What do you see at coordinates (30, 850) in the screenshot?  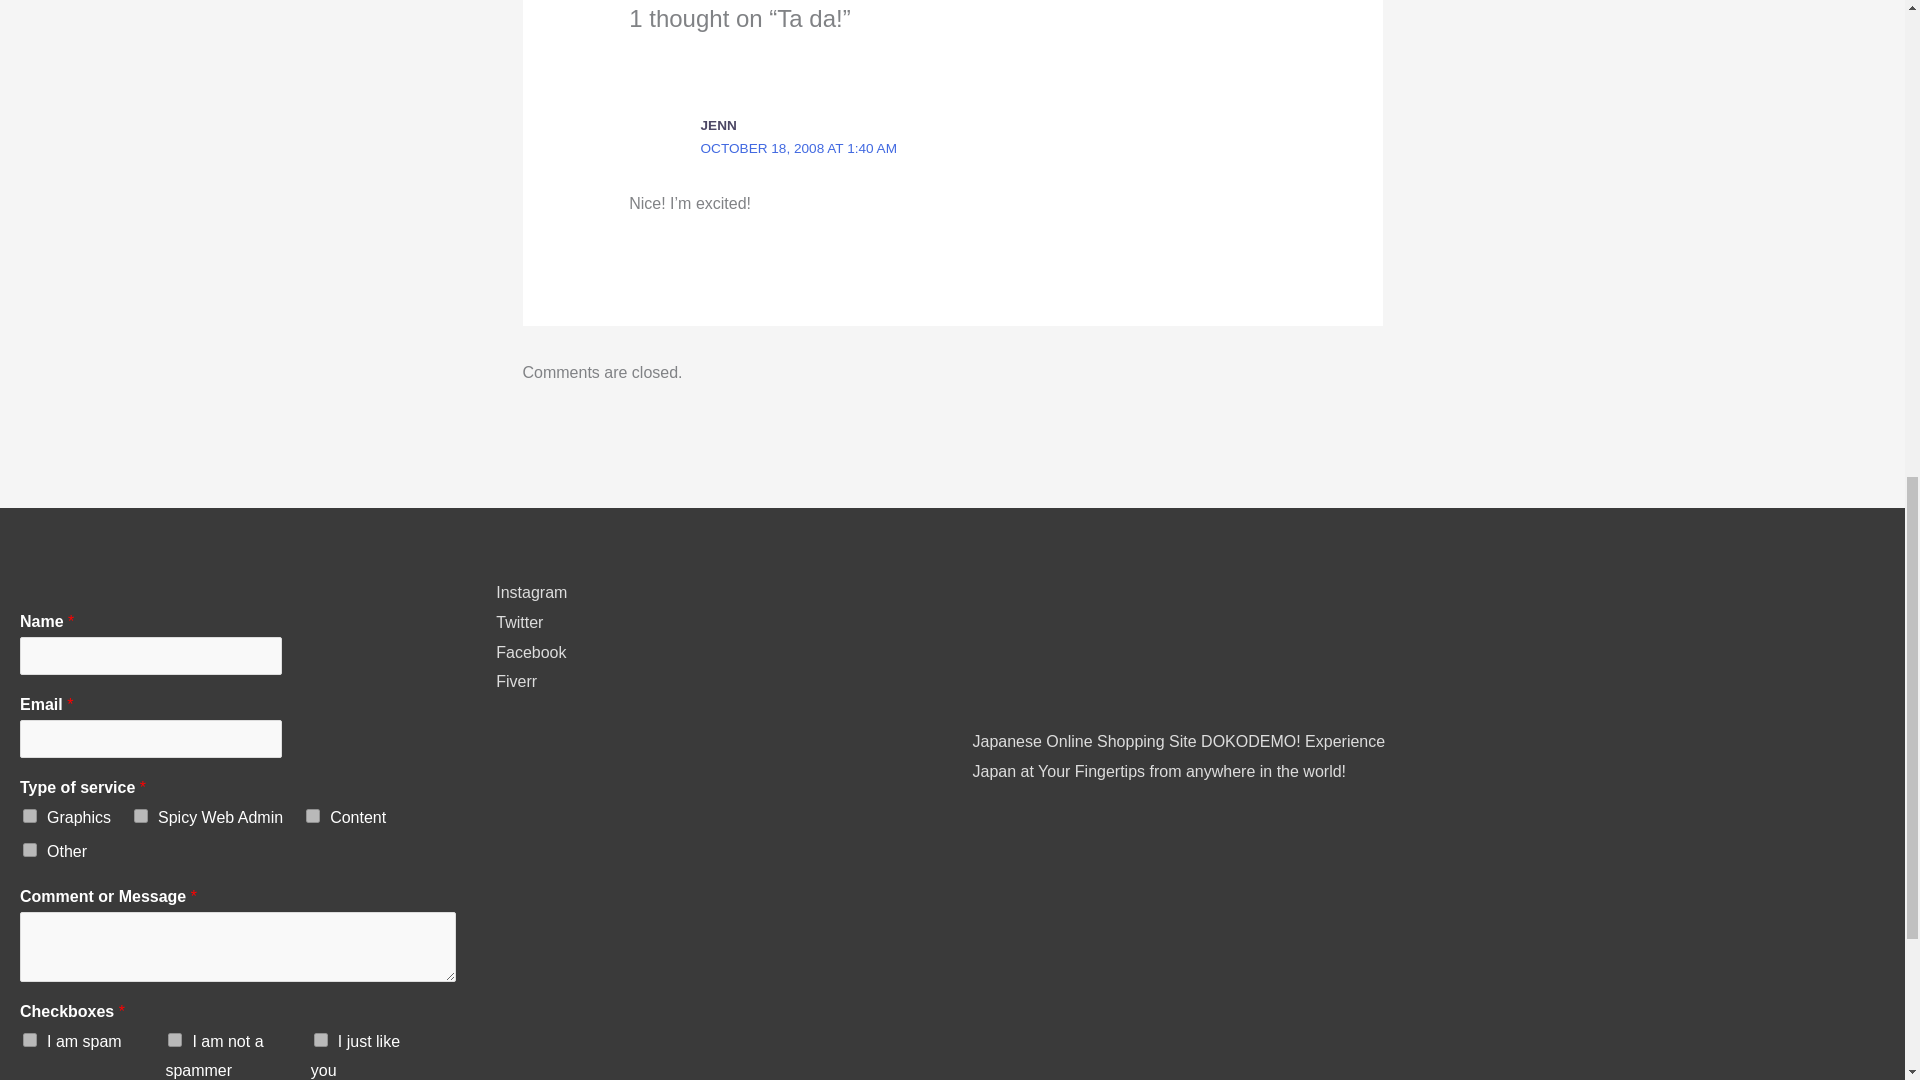 I see `Other` at bounding box center [30, 850].